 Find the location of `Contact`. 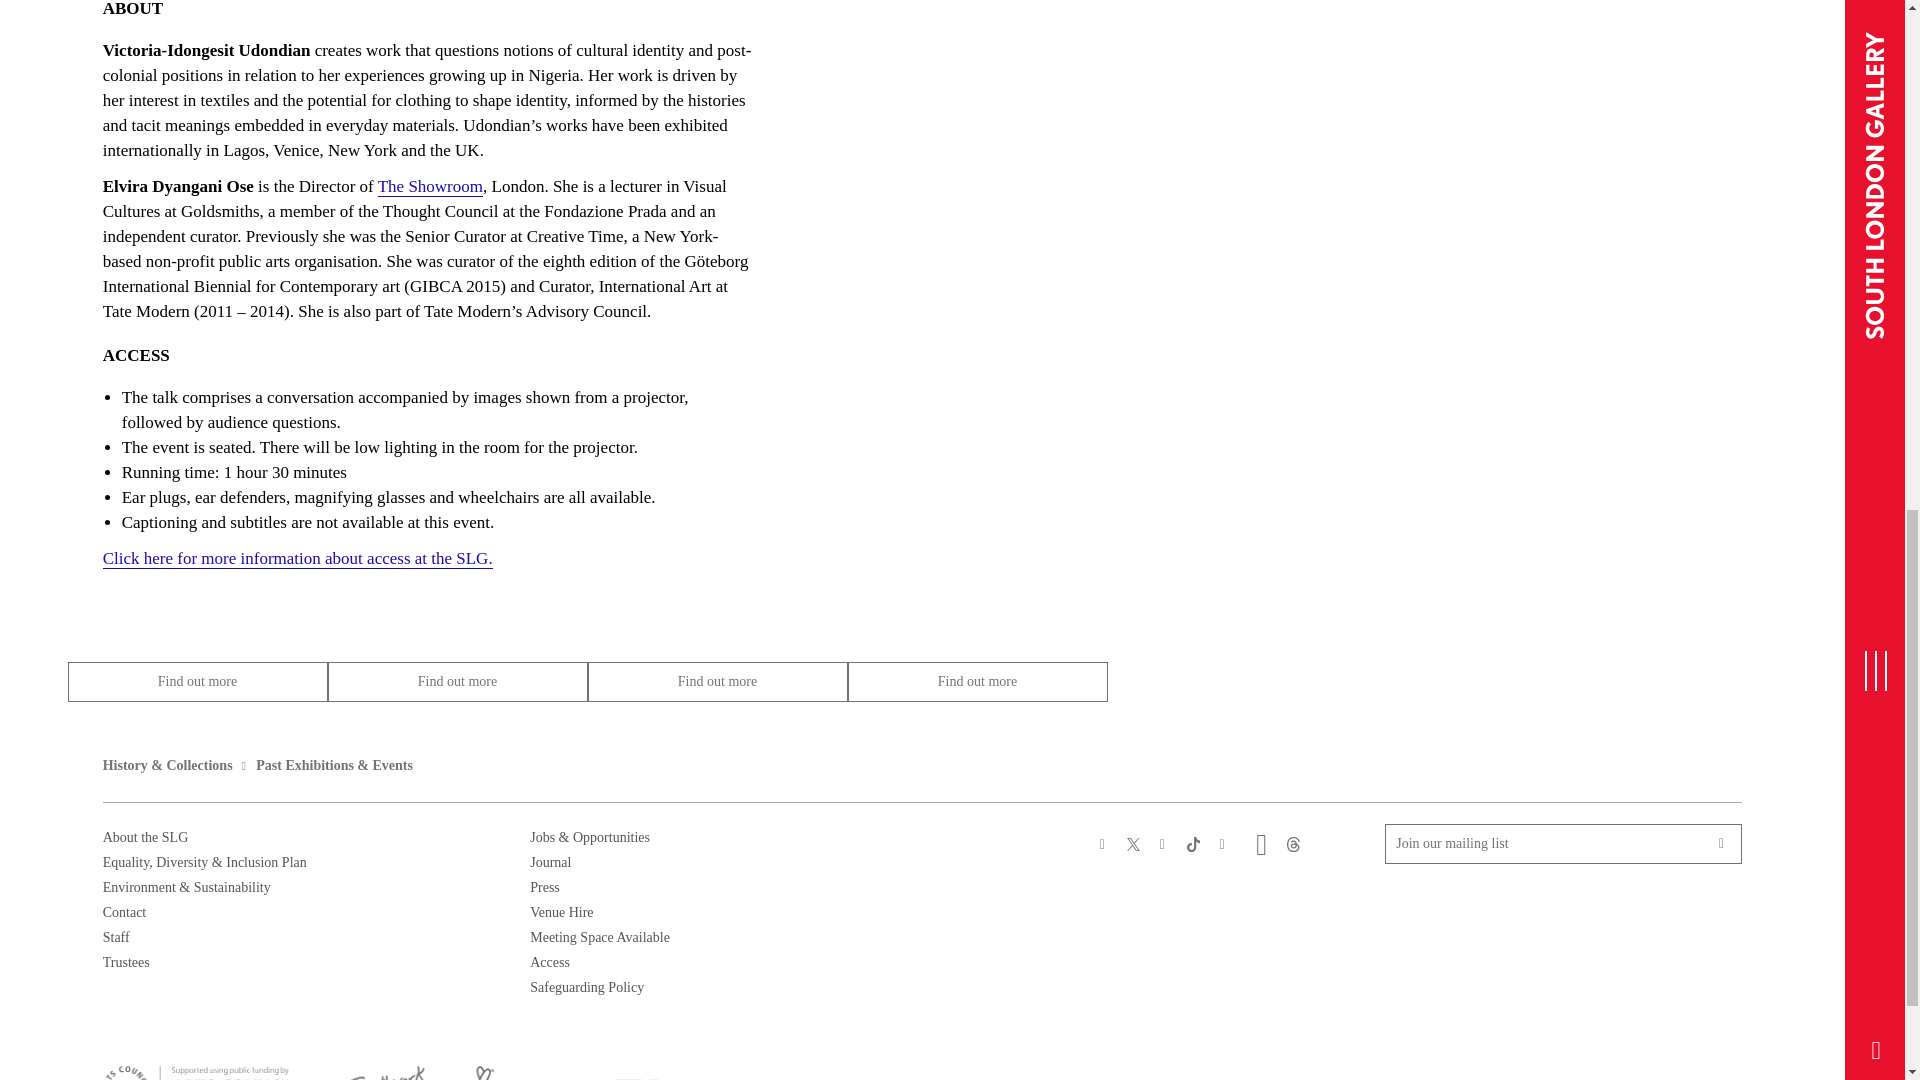

Contact is located at coordinates (125, 912).